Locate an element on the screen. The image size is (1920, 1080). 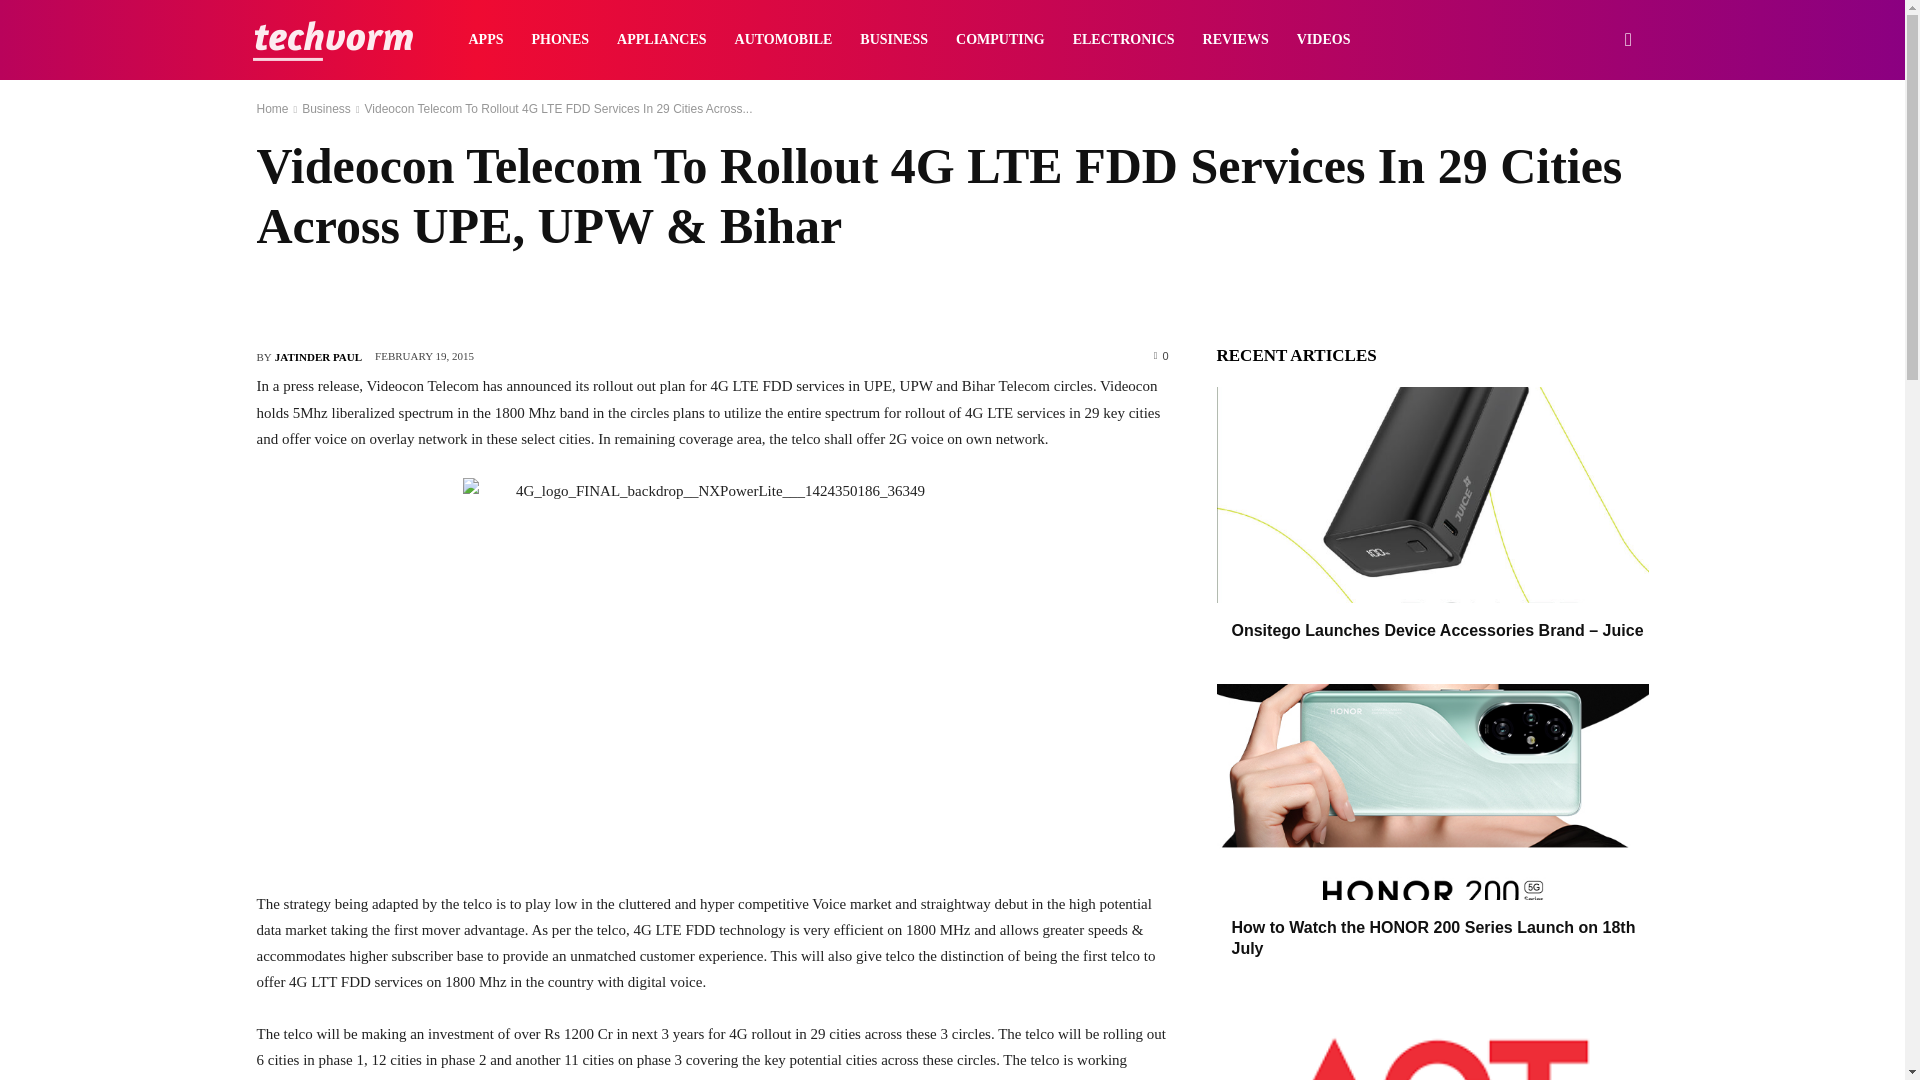
APPS is located at coordinates (484, 40).